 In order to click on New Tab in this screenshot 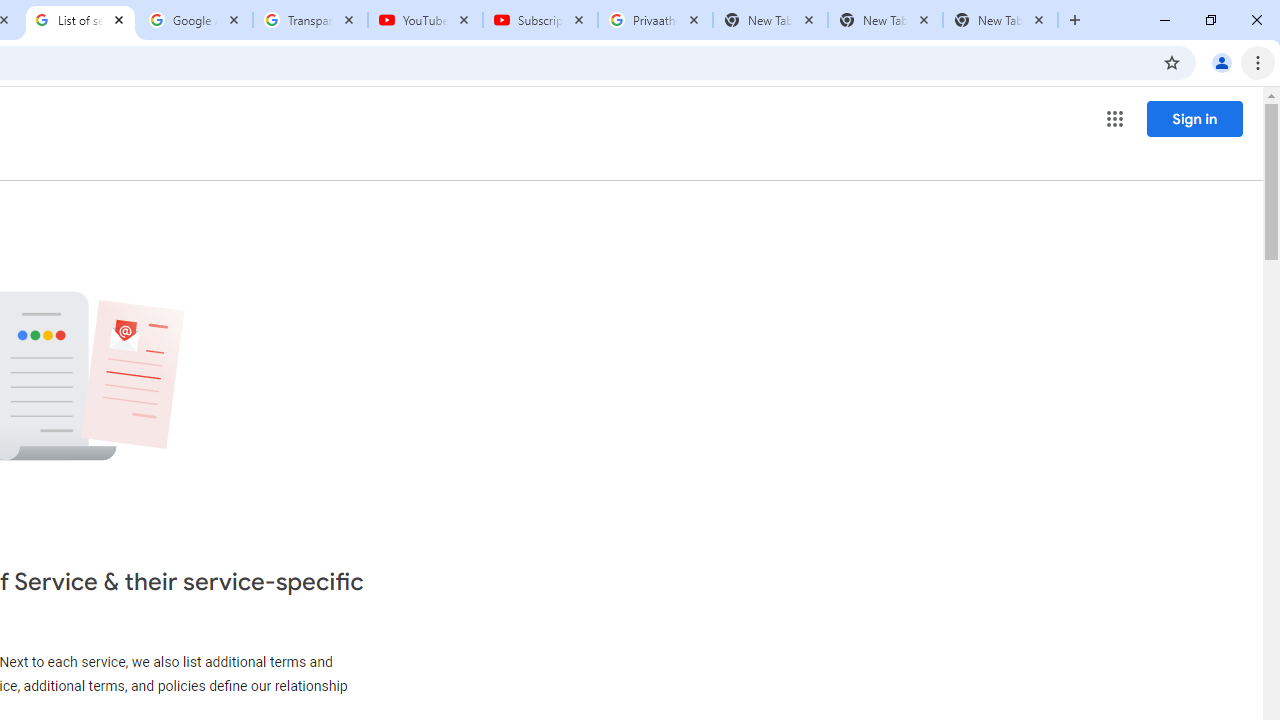, I will do `click(1000, 20)`.